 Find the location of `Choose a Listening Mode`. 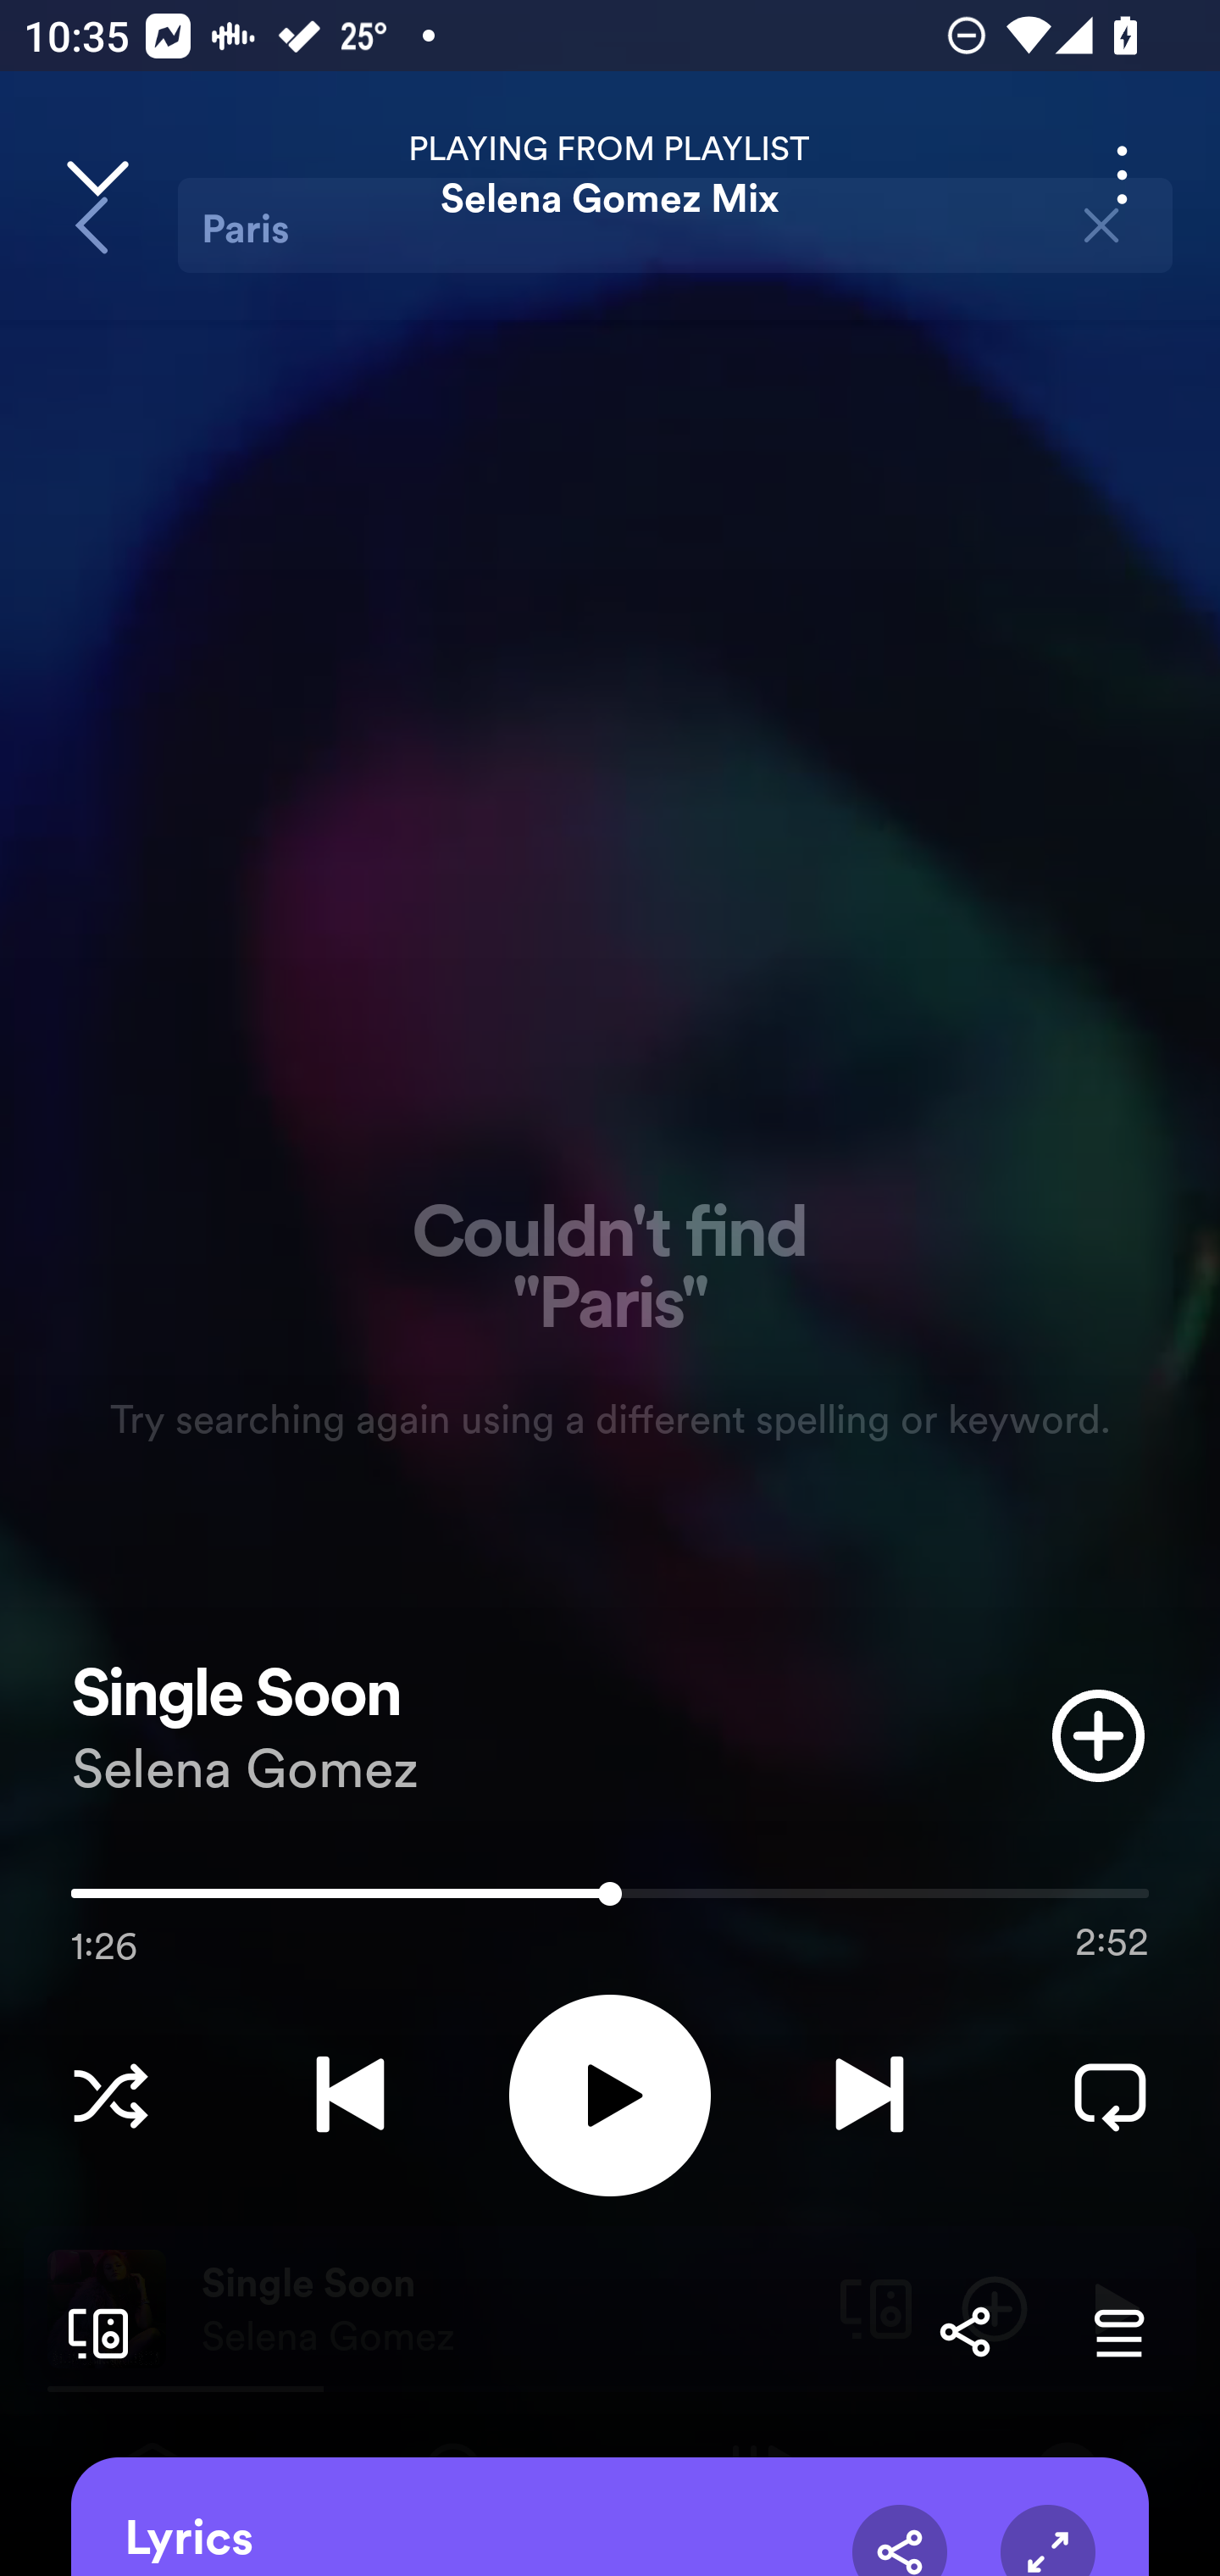

Choose a Listening Mode is located at coordinates (110, 2095).